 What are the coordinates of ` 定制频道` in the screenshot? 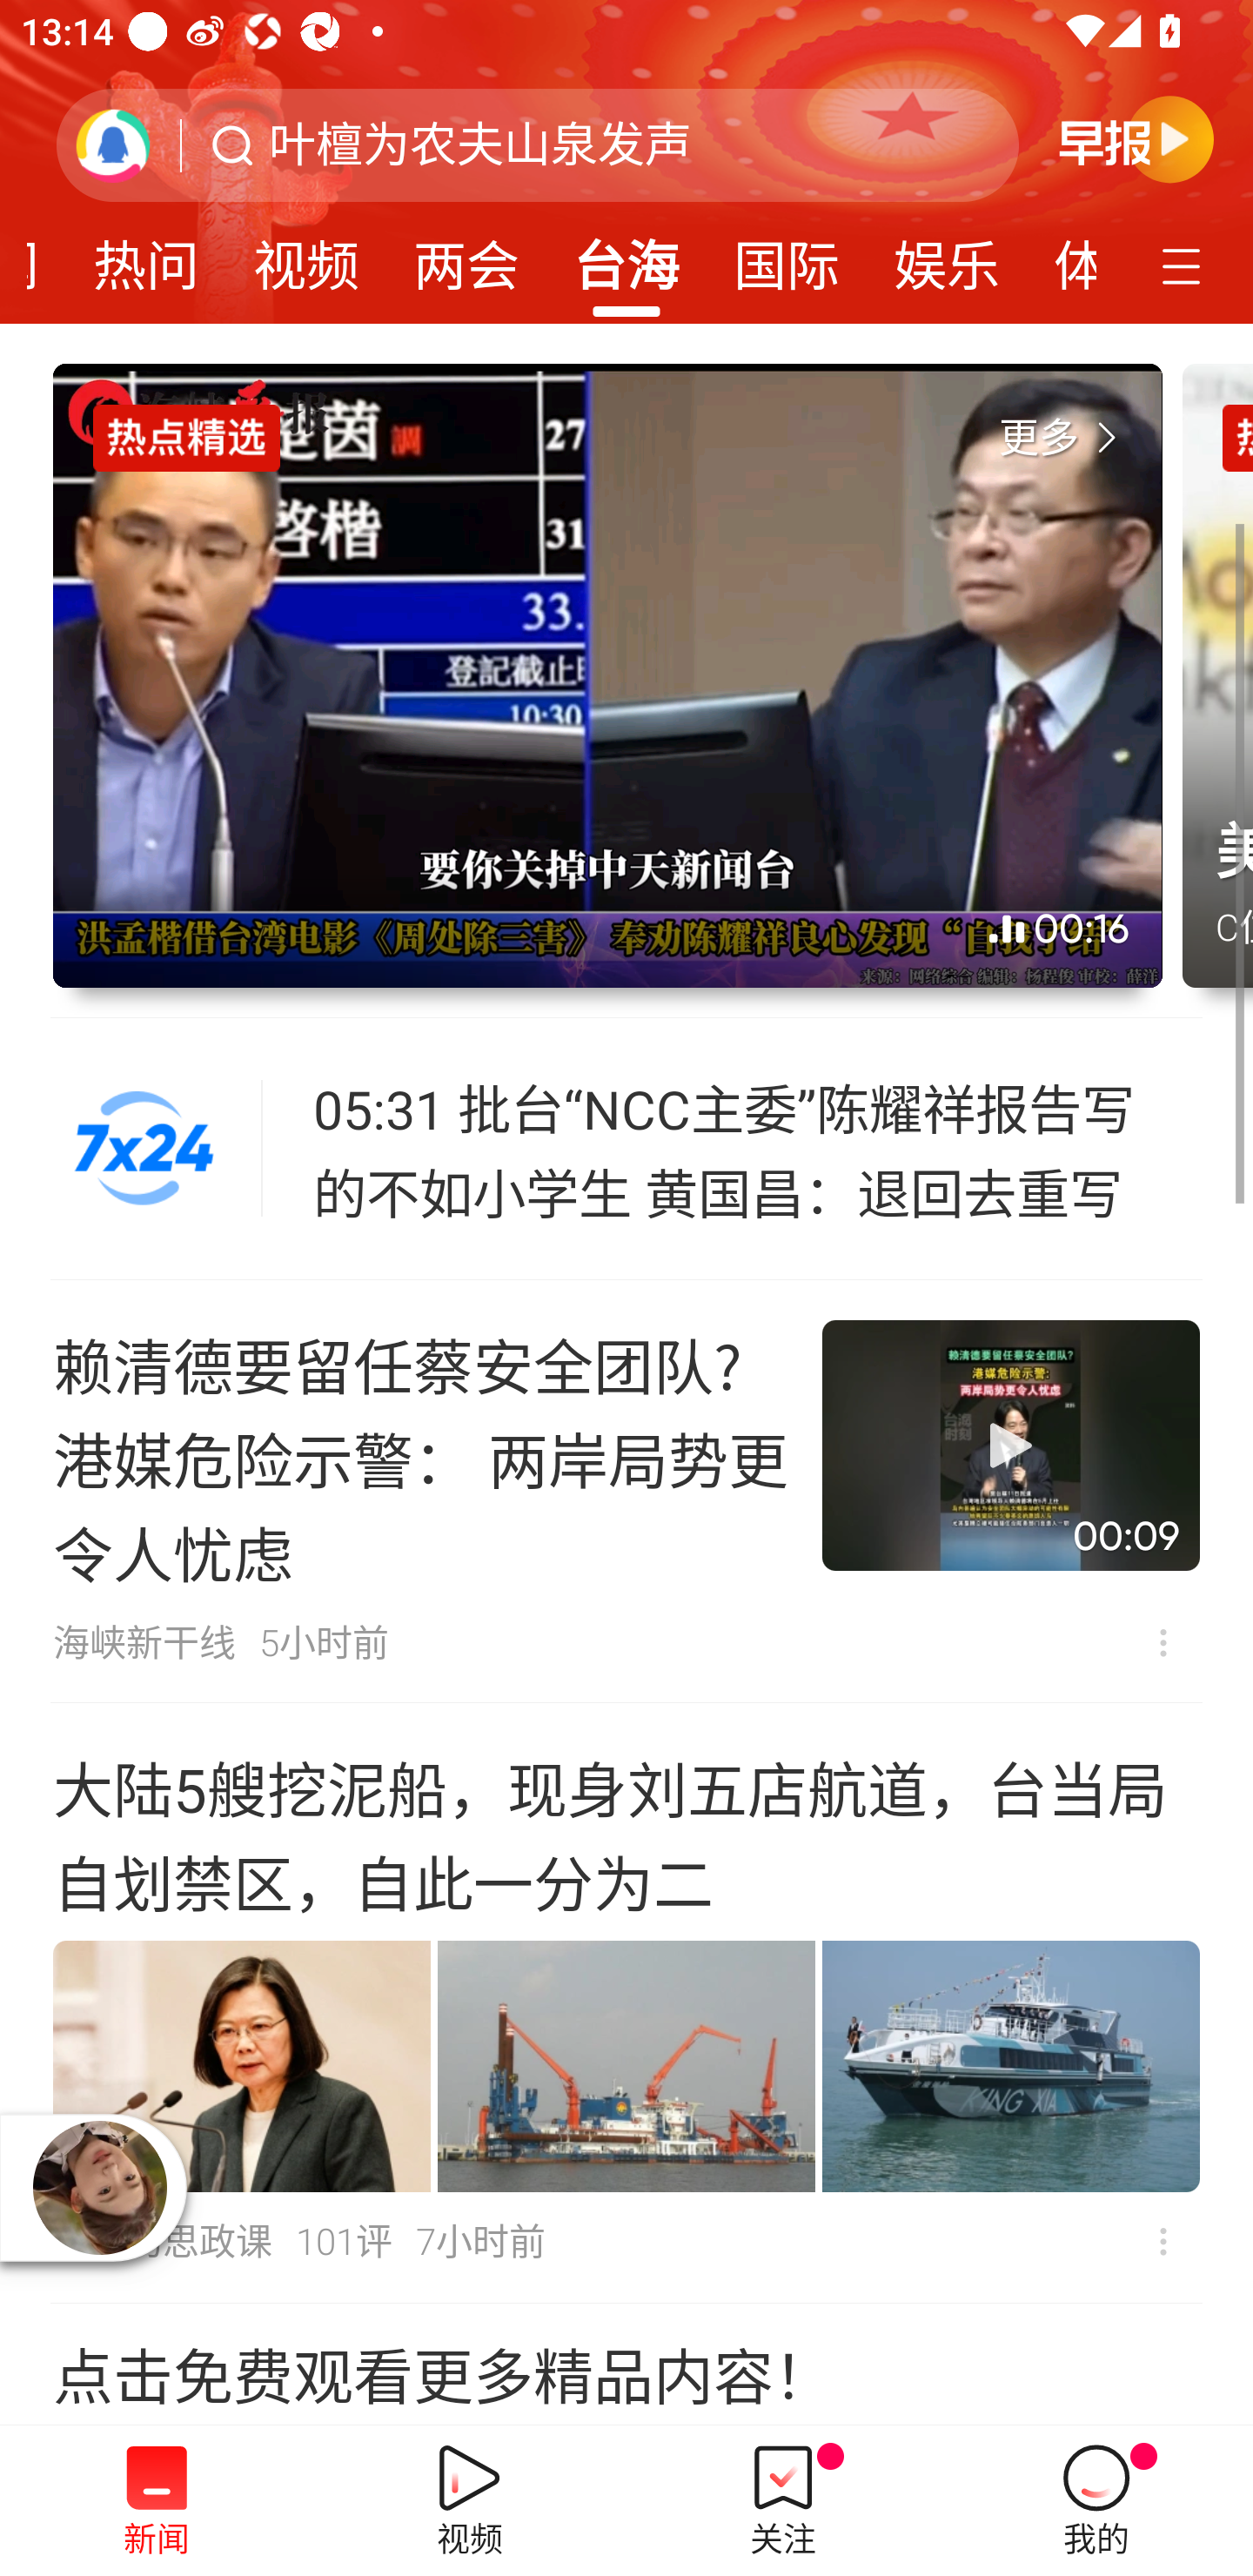 It's located at (1185, 264).